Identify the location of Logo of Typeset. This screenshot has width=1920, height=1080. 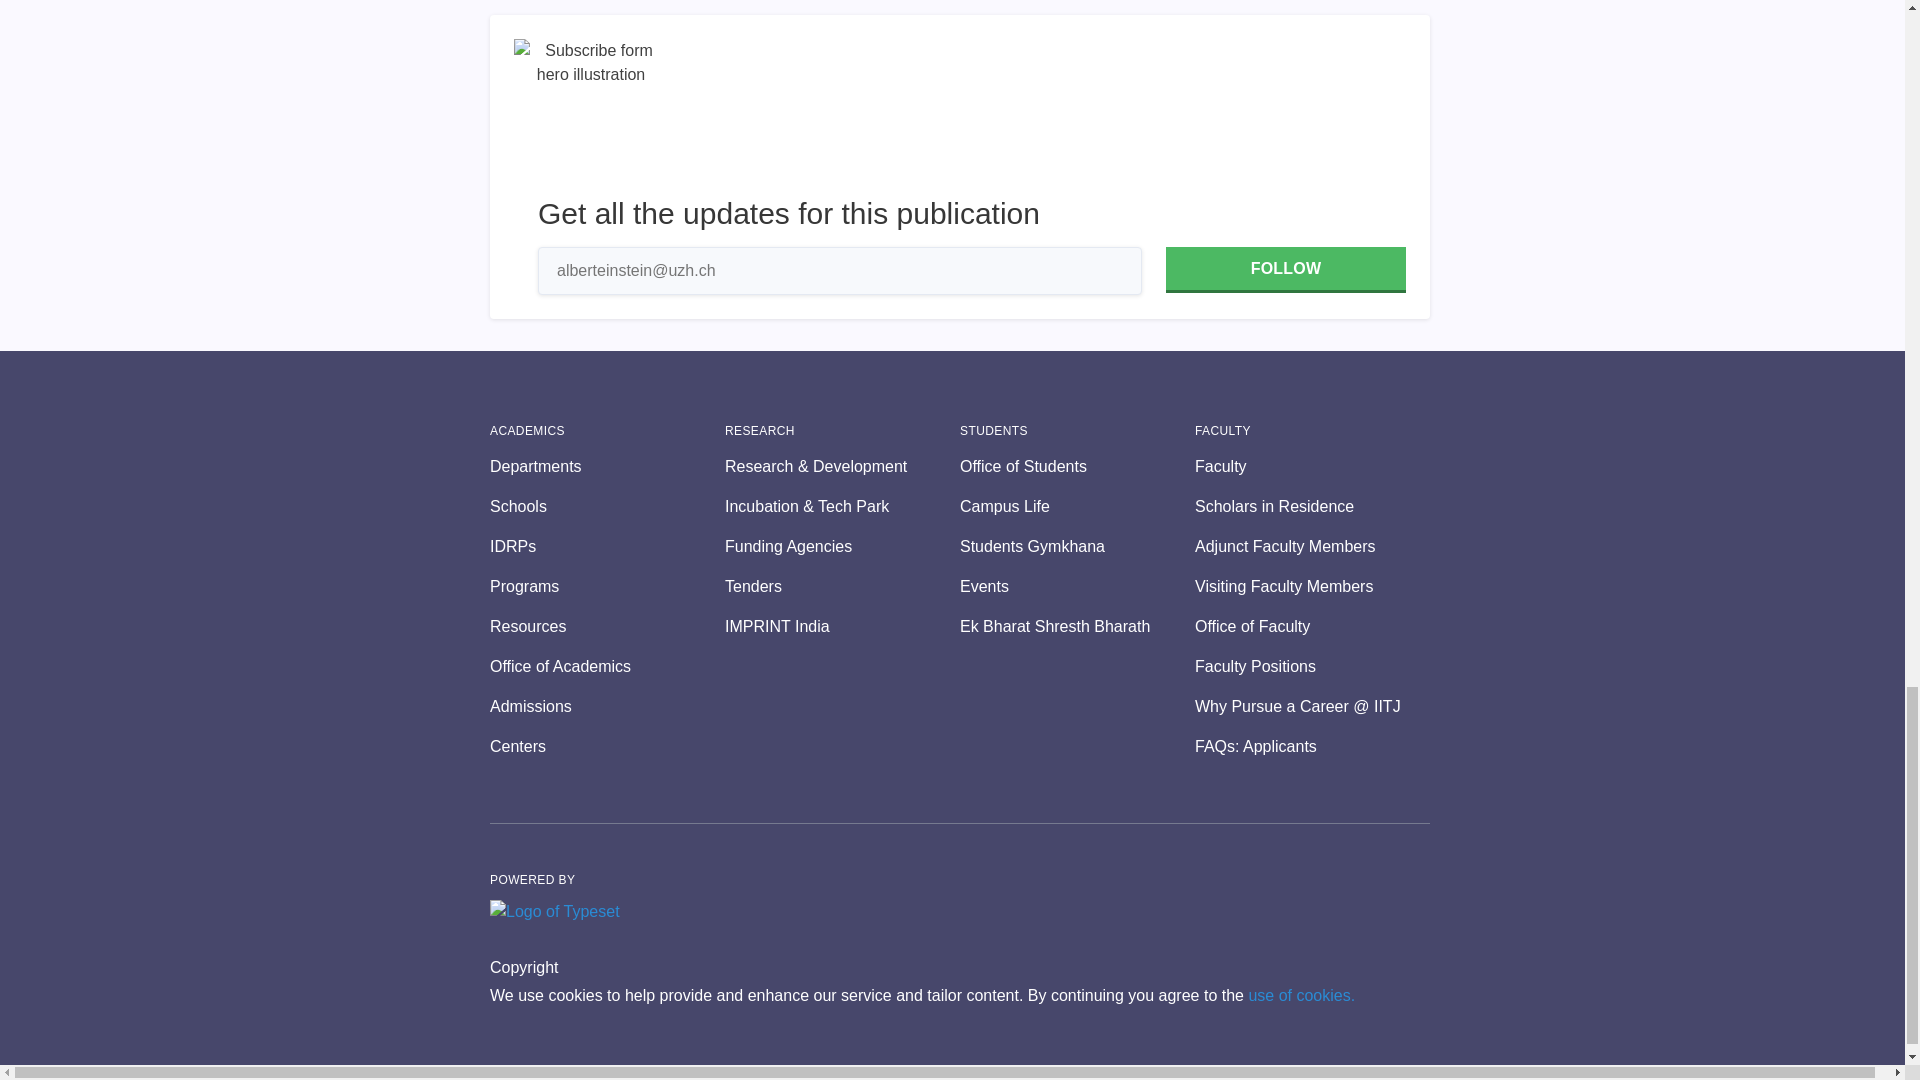
(554, 912).